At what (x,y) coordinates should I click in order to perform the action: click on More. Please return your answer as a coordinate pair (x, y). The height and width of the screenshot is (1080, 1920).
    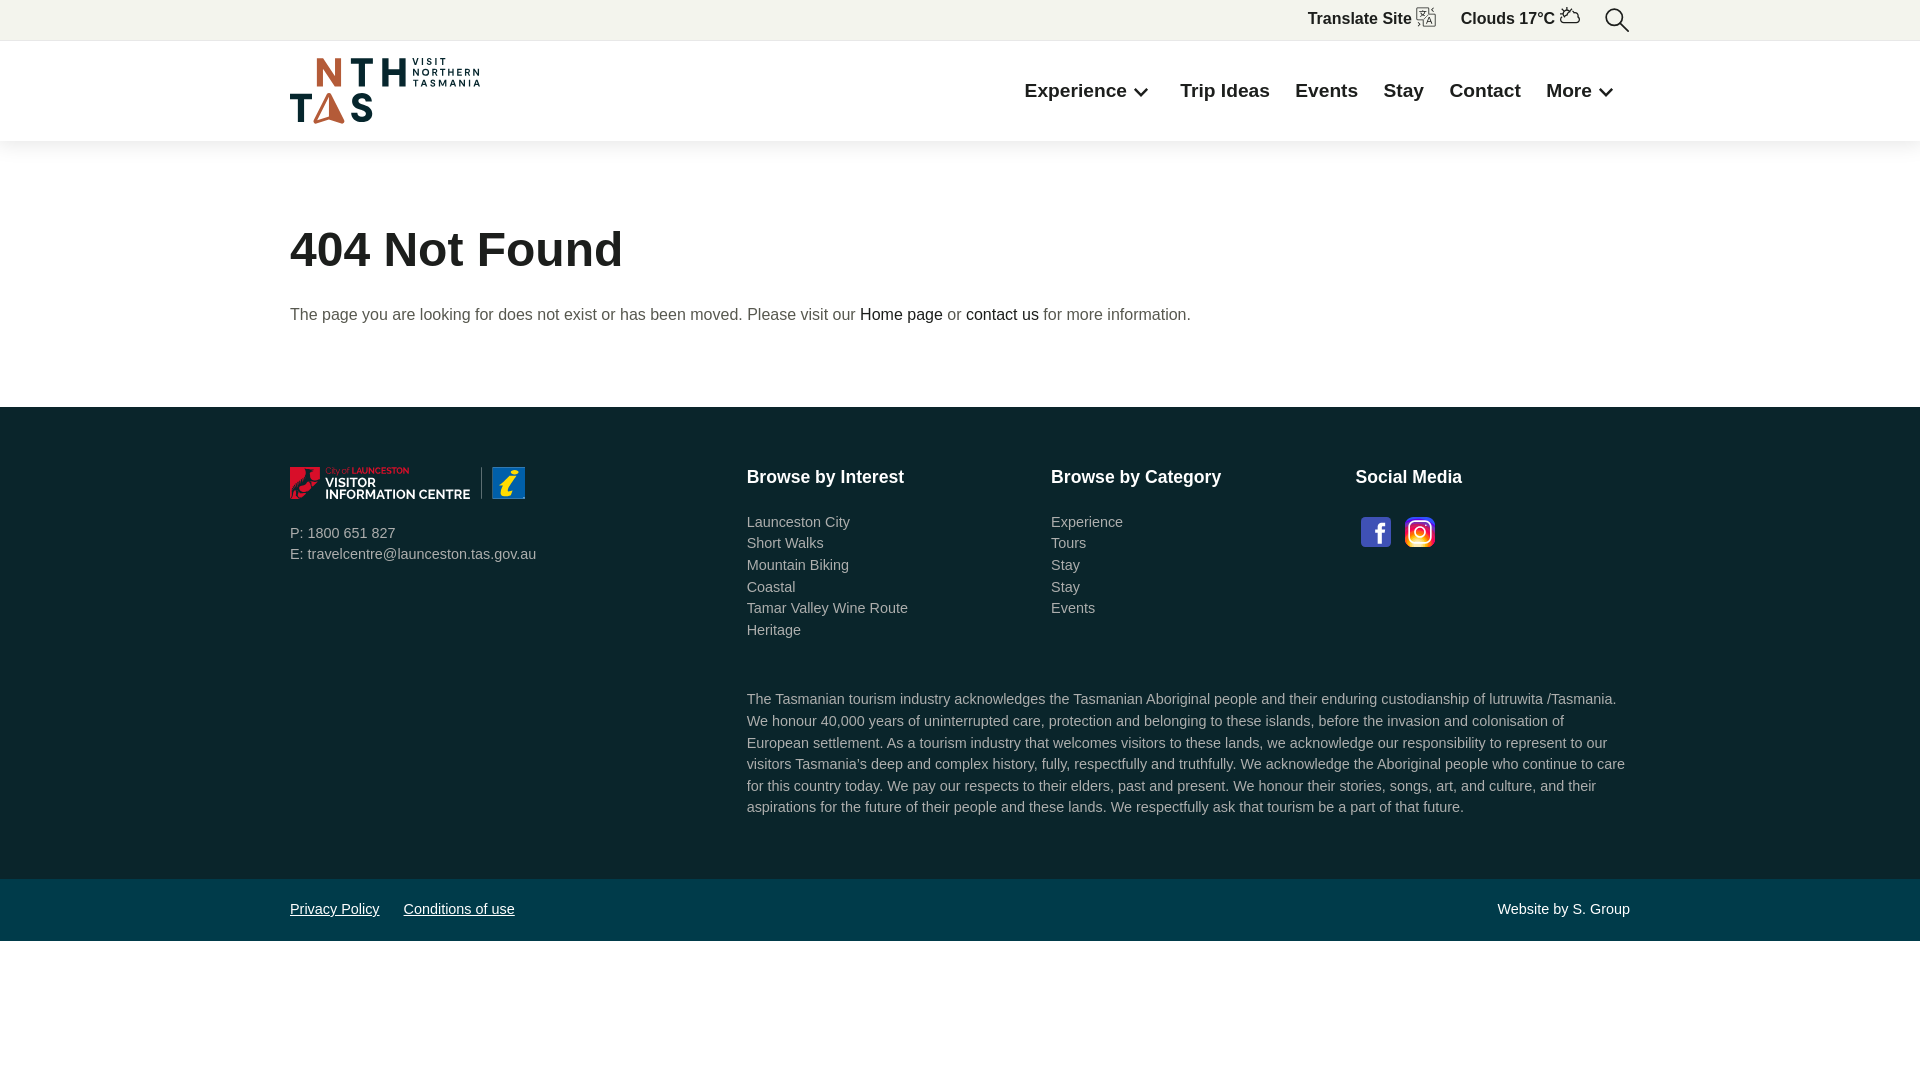
    Looking at the image, I should click on (1583, 91).